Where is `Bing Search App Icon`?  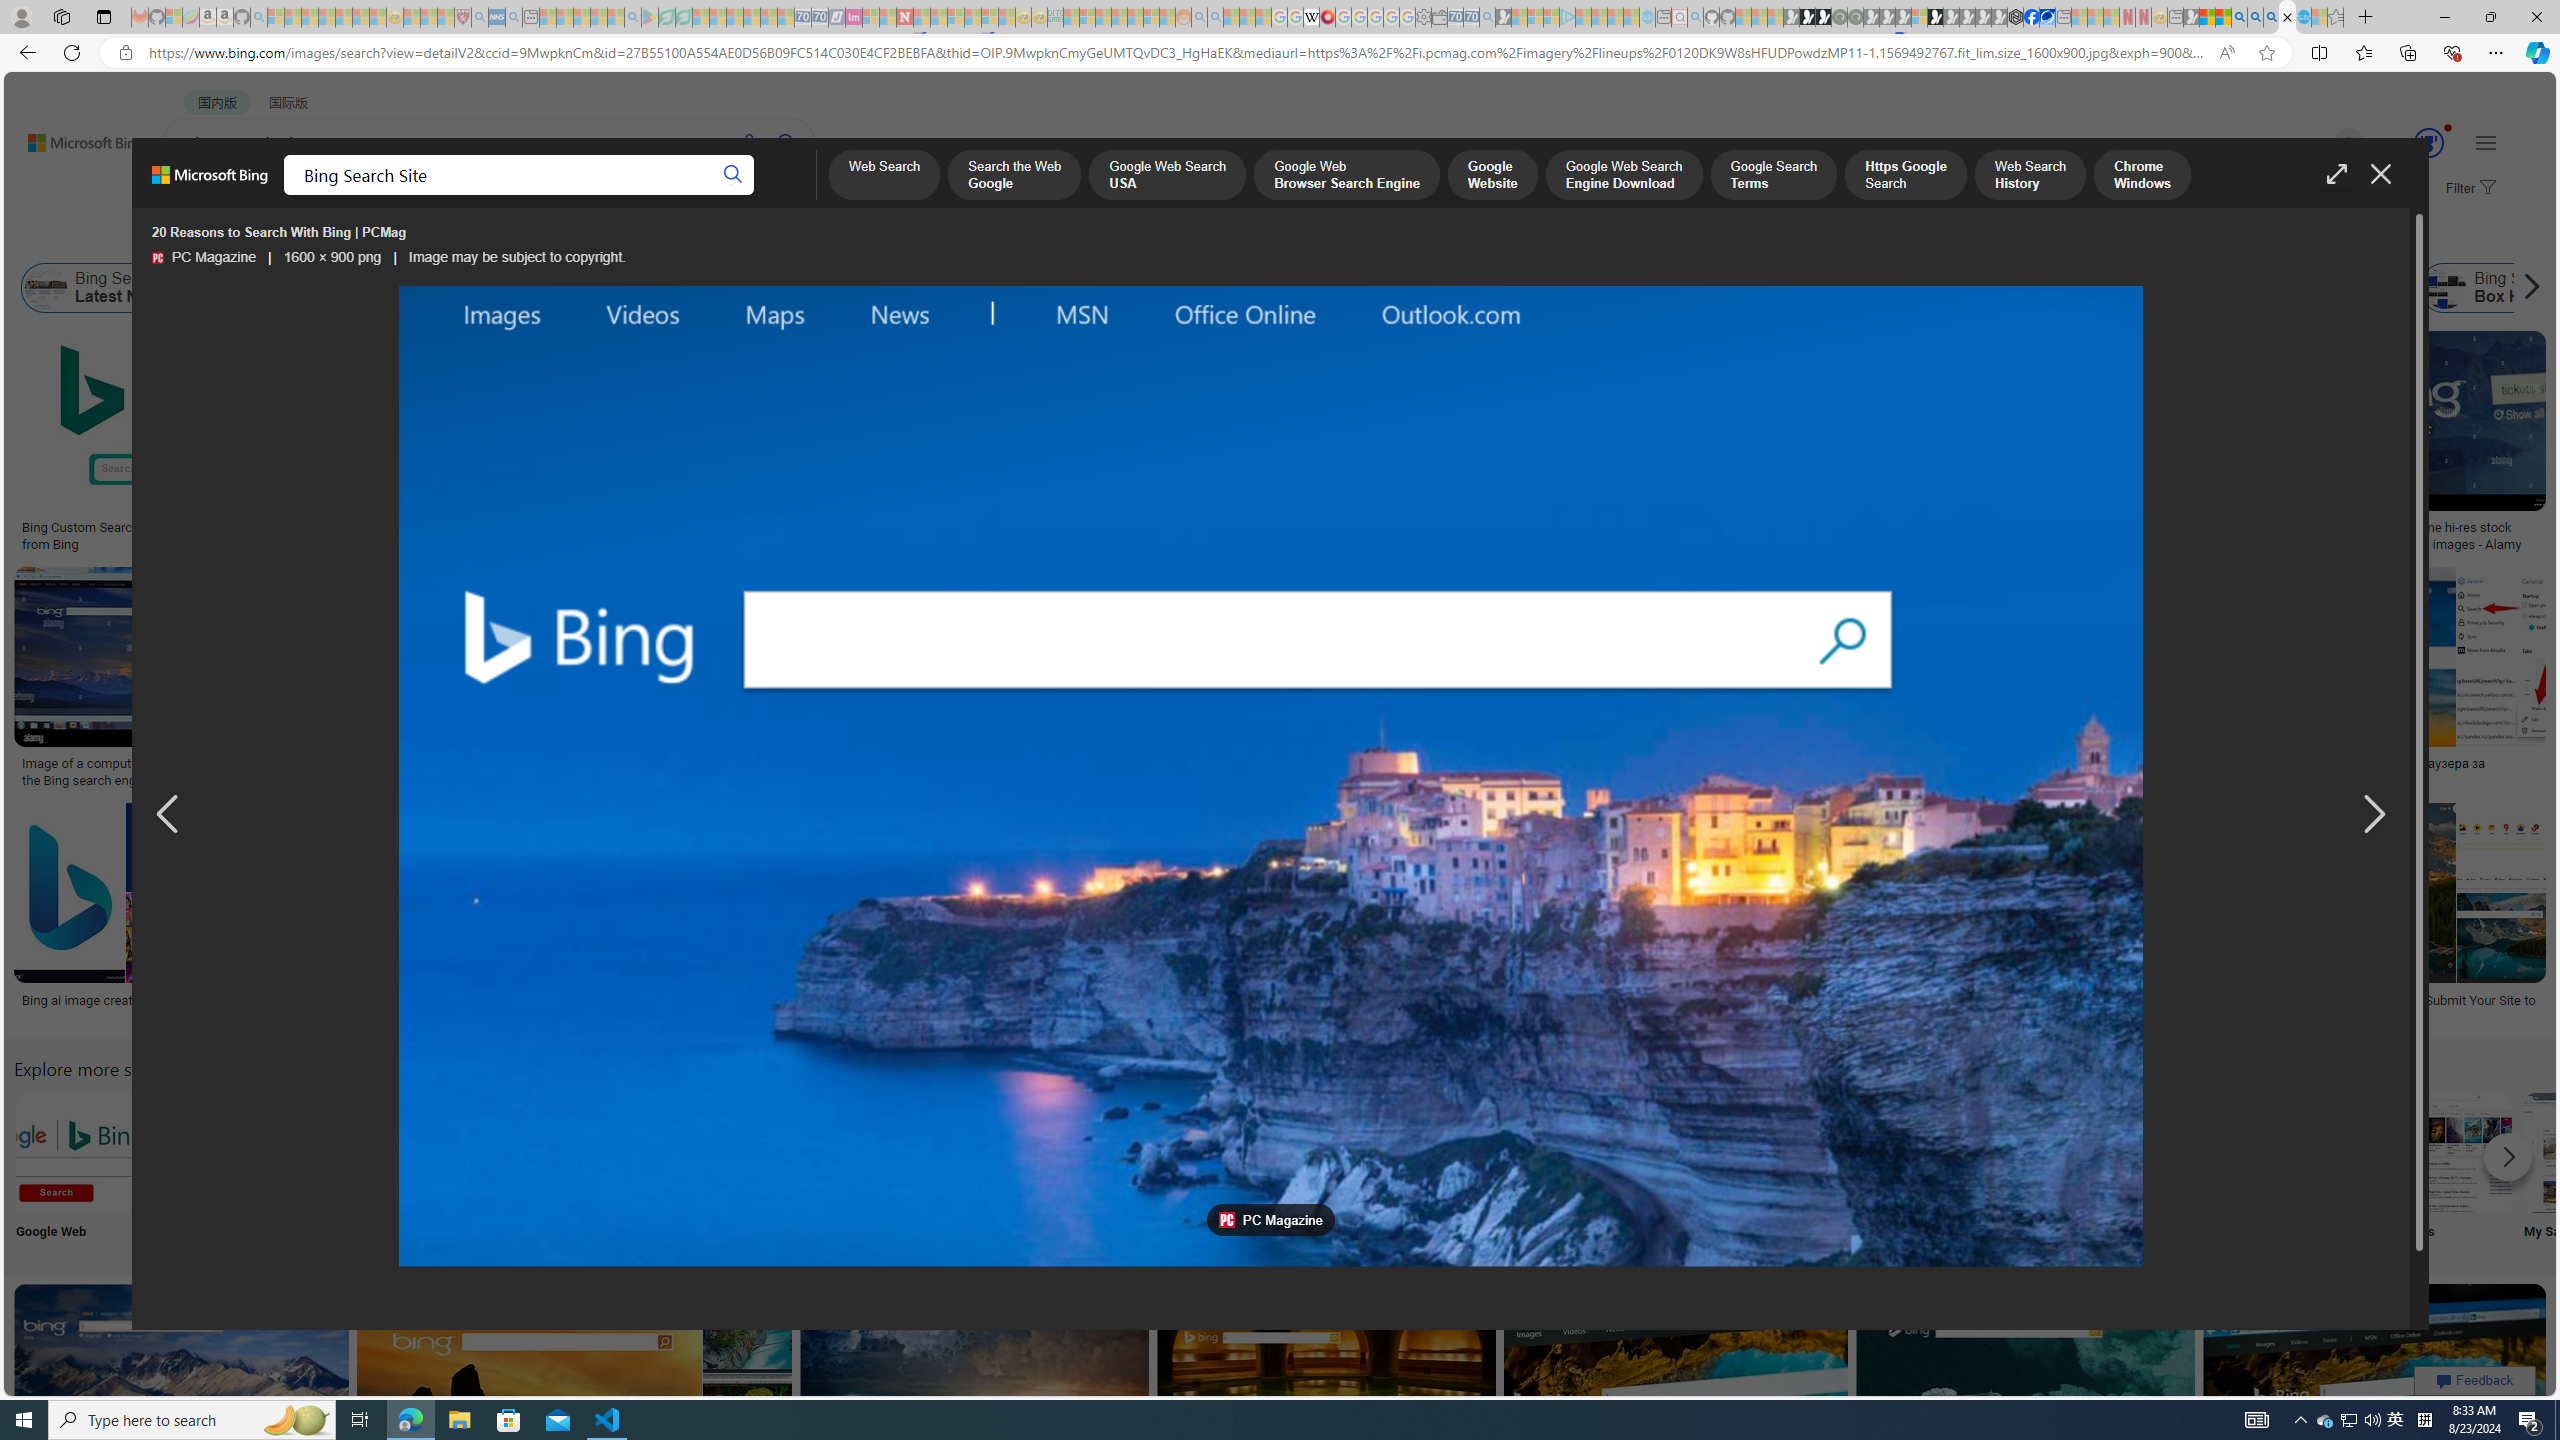 Bing Search App Icon is located at coordinates (736, 1152).